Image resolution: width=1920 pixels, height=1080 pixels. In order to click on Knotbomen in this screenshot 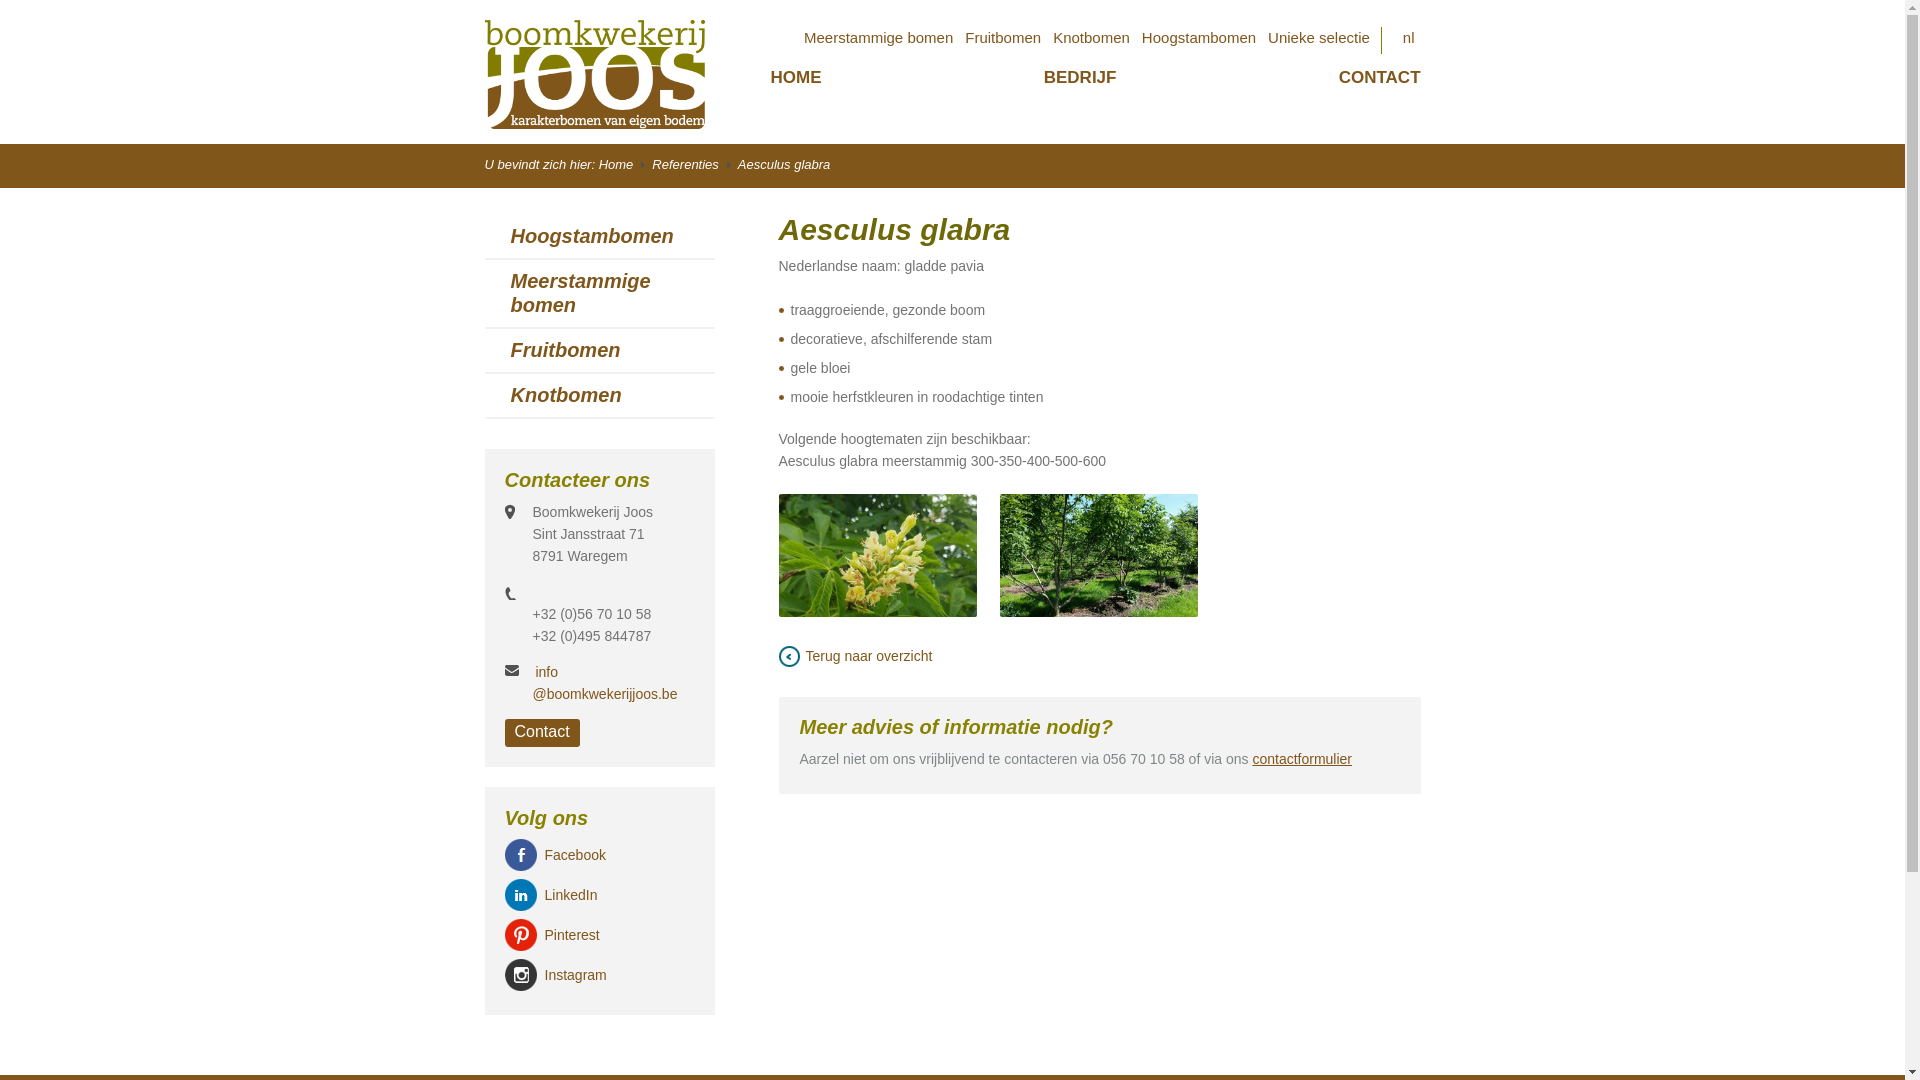, I will do `click(566, 395)`.